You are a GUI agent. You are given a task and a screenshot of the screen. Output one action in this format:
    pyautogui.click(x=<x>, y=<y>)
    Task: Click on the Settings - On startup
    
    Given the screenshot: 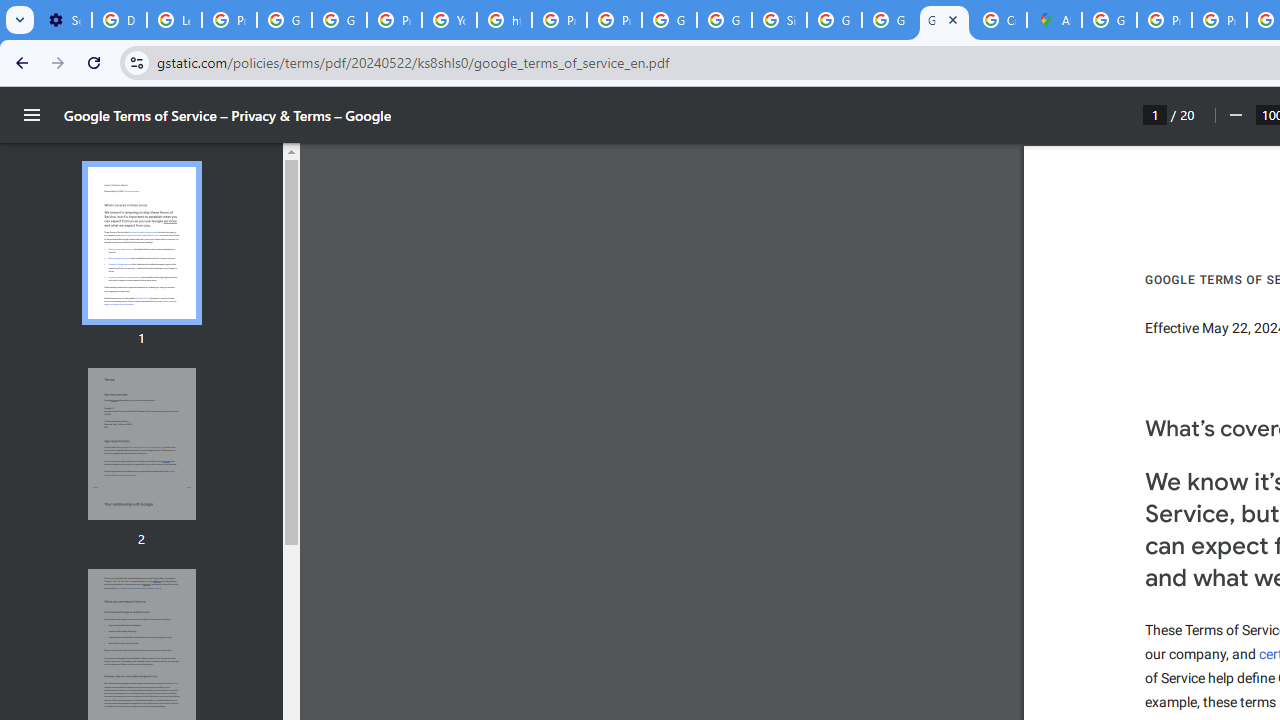 What is the action you would take?
    pyautogui.click(x=64, y=20)
    